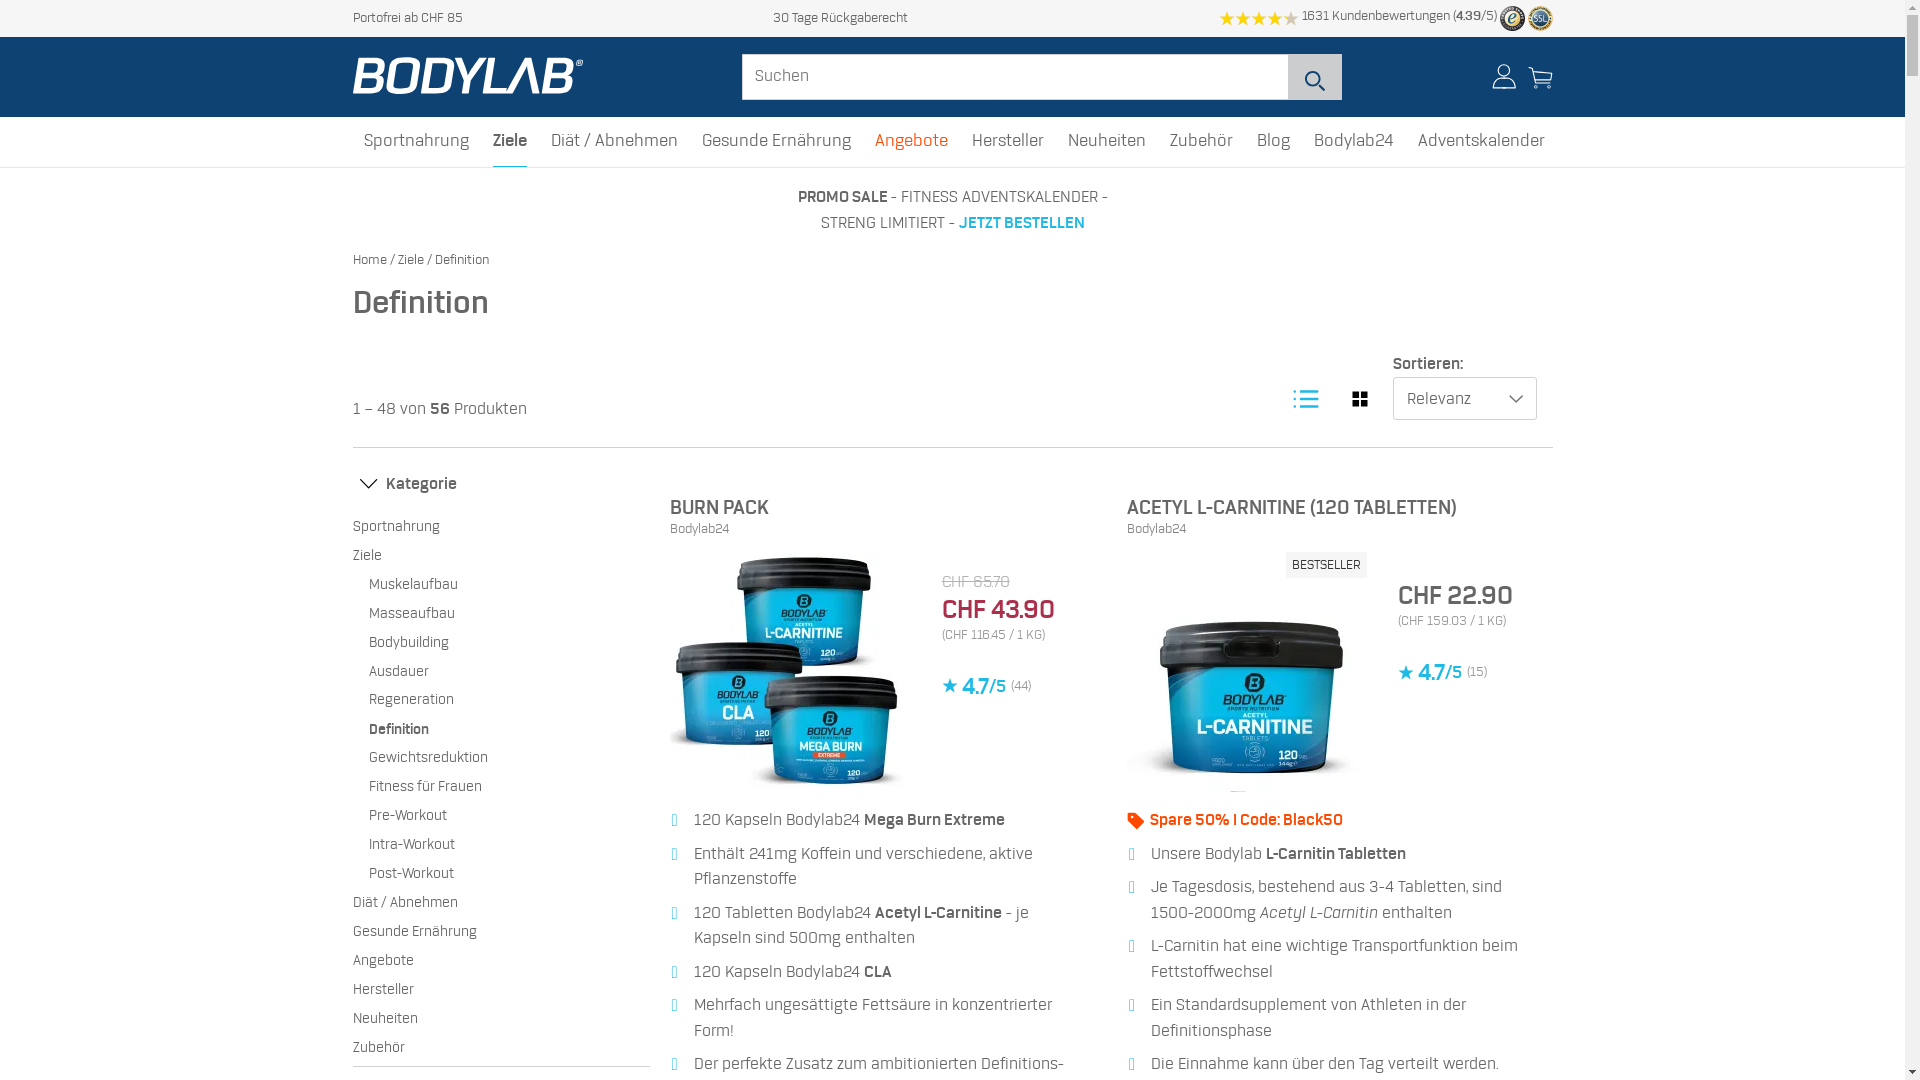 This screenshot has height=1080, width=1920. Describe the element at coordinates (1292, 508) in the screenshot. I see `ACETYL L-CARNITINE (120 TABLETTEN)` at that location.